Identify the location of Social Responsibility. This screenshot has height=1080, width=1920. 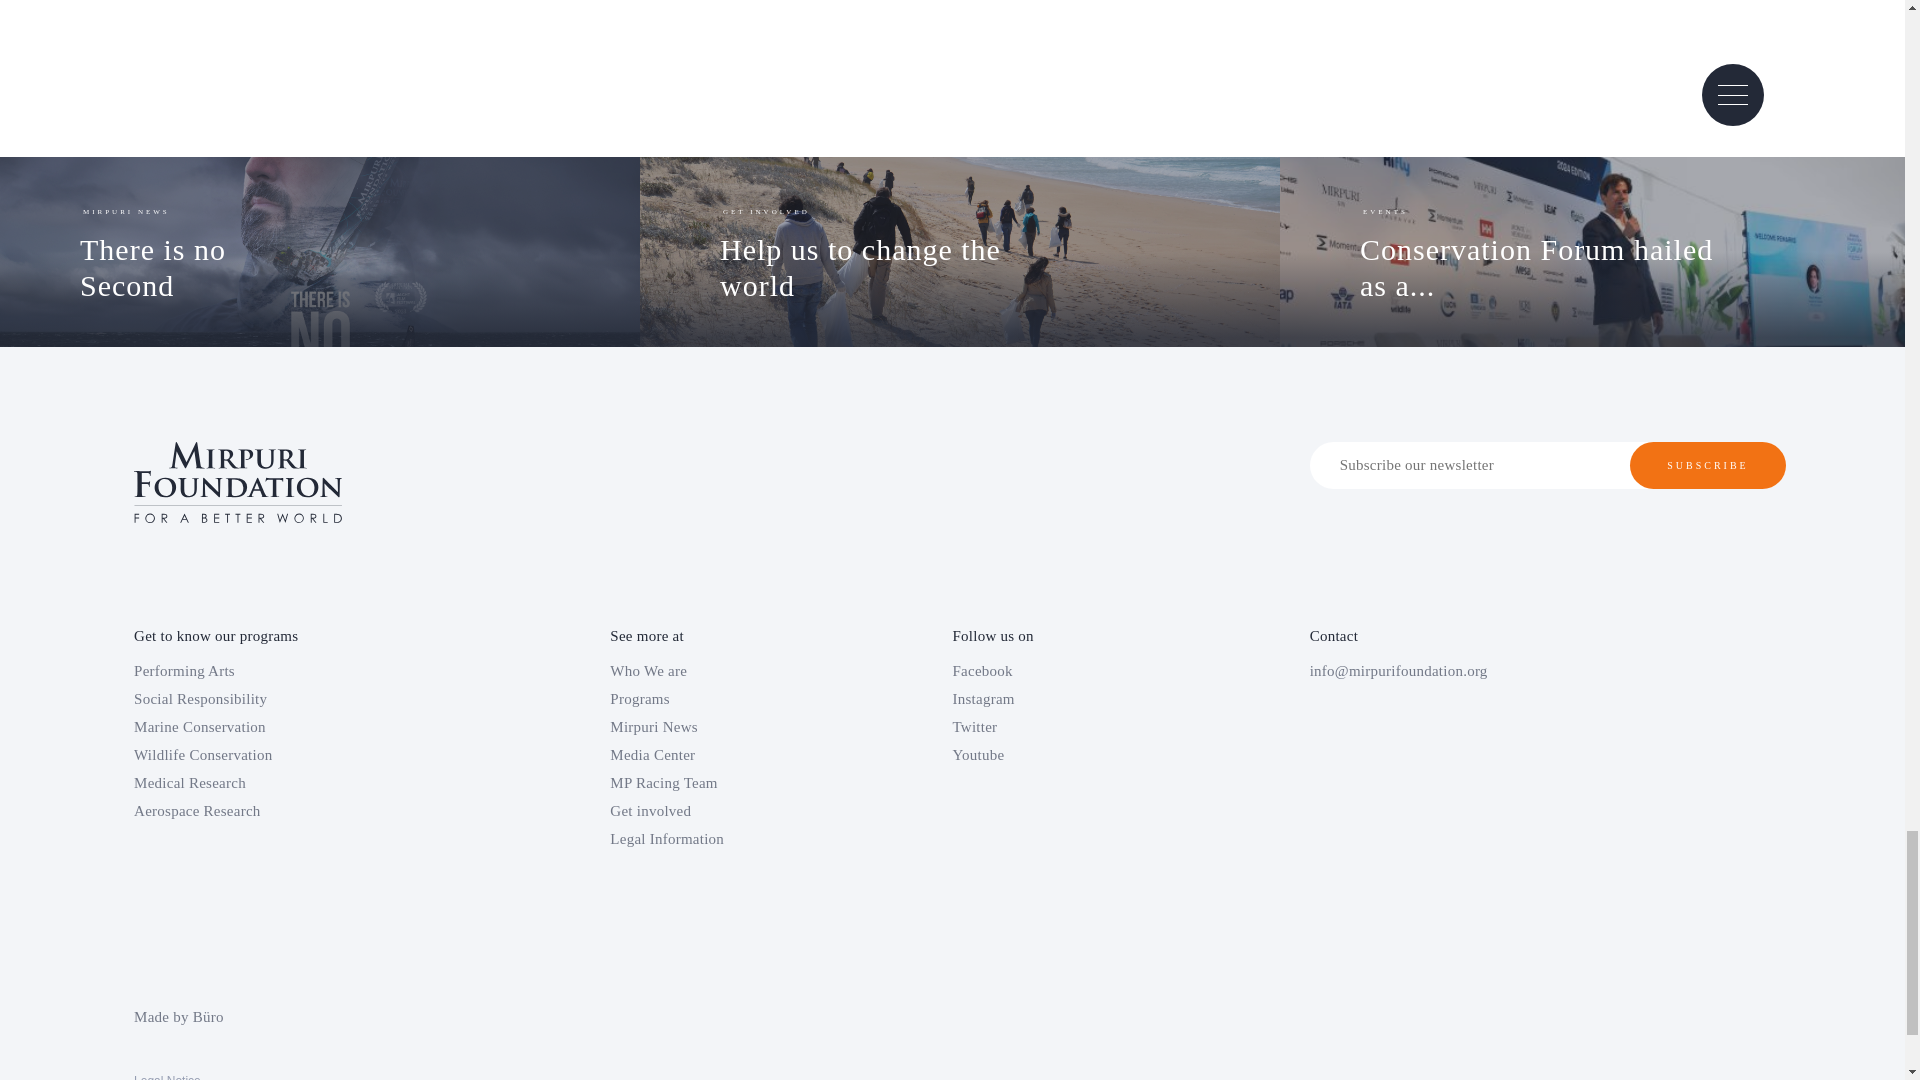
(297, 782).